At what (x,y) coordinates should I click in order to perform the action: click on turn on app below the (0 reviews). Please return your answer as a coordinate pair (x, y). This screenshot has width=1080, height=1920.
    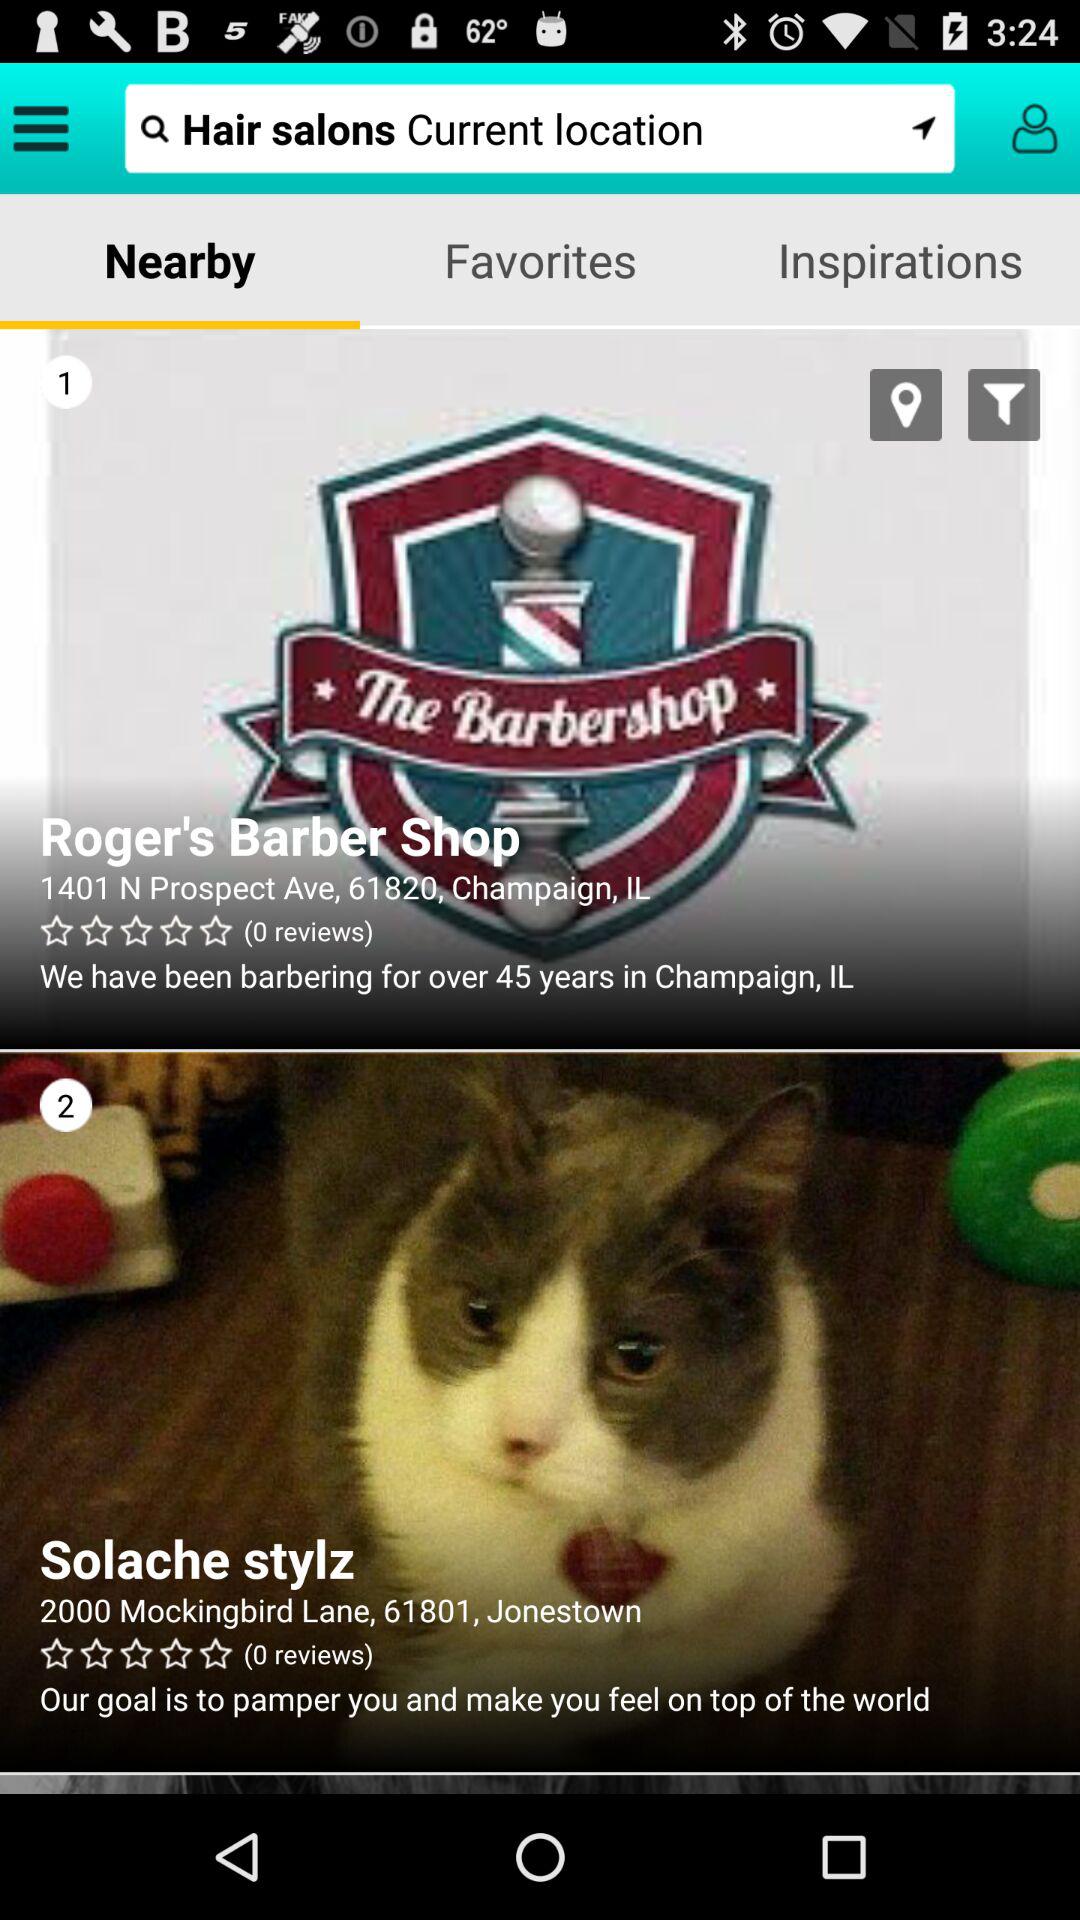
    Looking at the image, I should click on (540, 1698).